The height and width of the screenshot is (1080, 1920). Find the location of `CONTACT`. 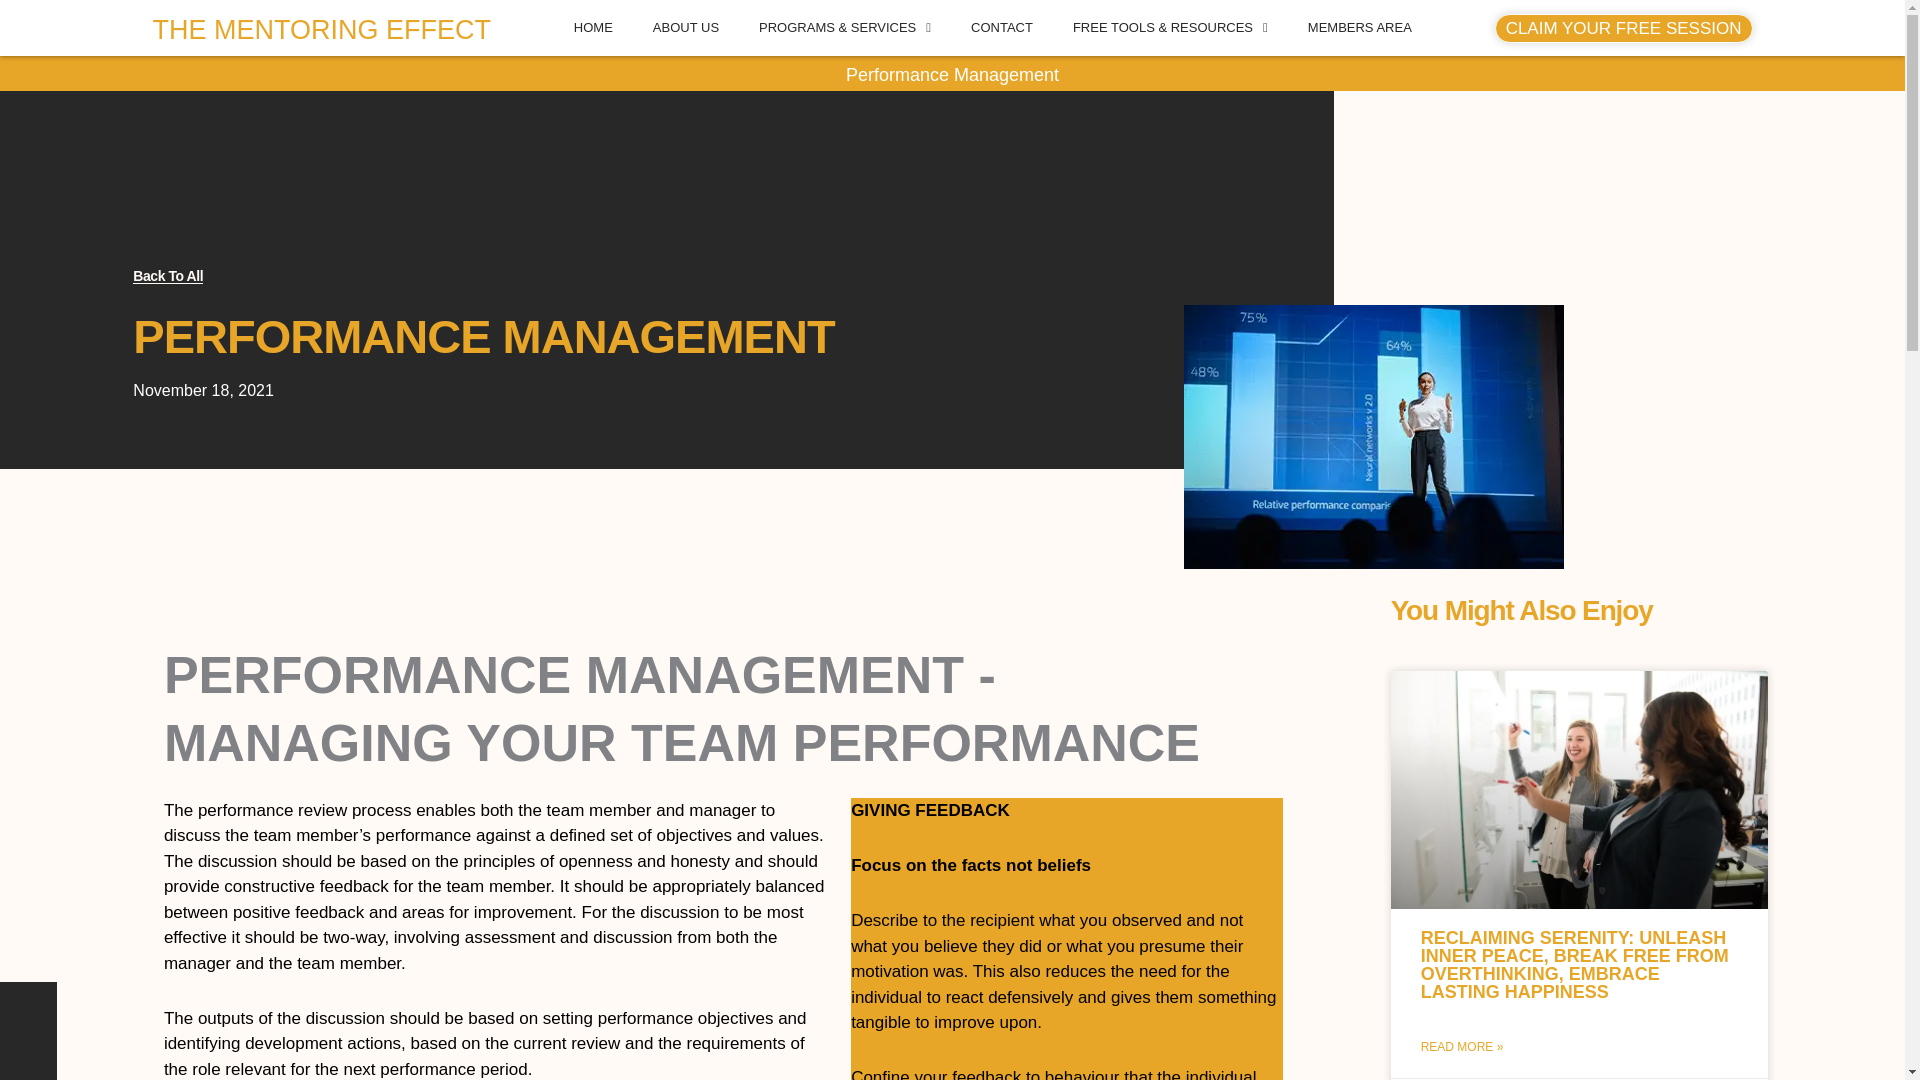

CONTACT is located at coordinates (1001, 28).